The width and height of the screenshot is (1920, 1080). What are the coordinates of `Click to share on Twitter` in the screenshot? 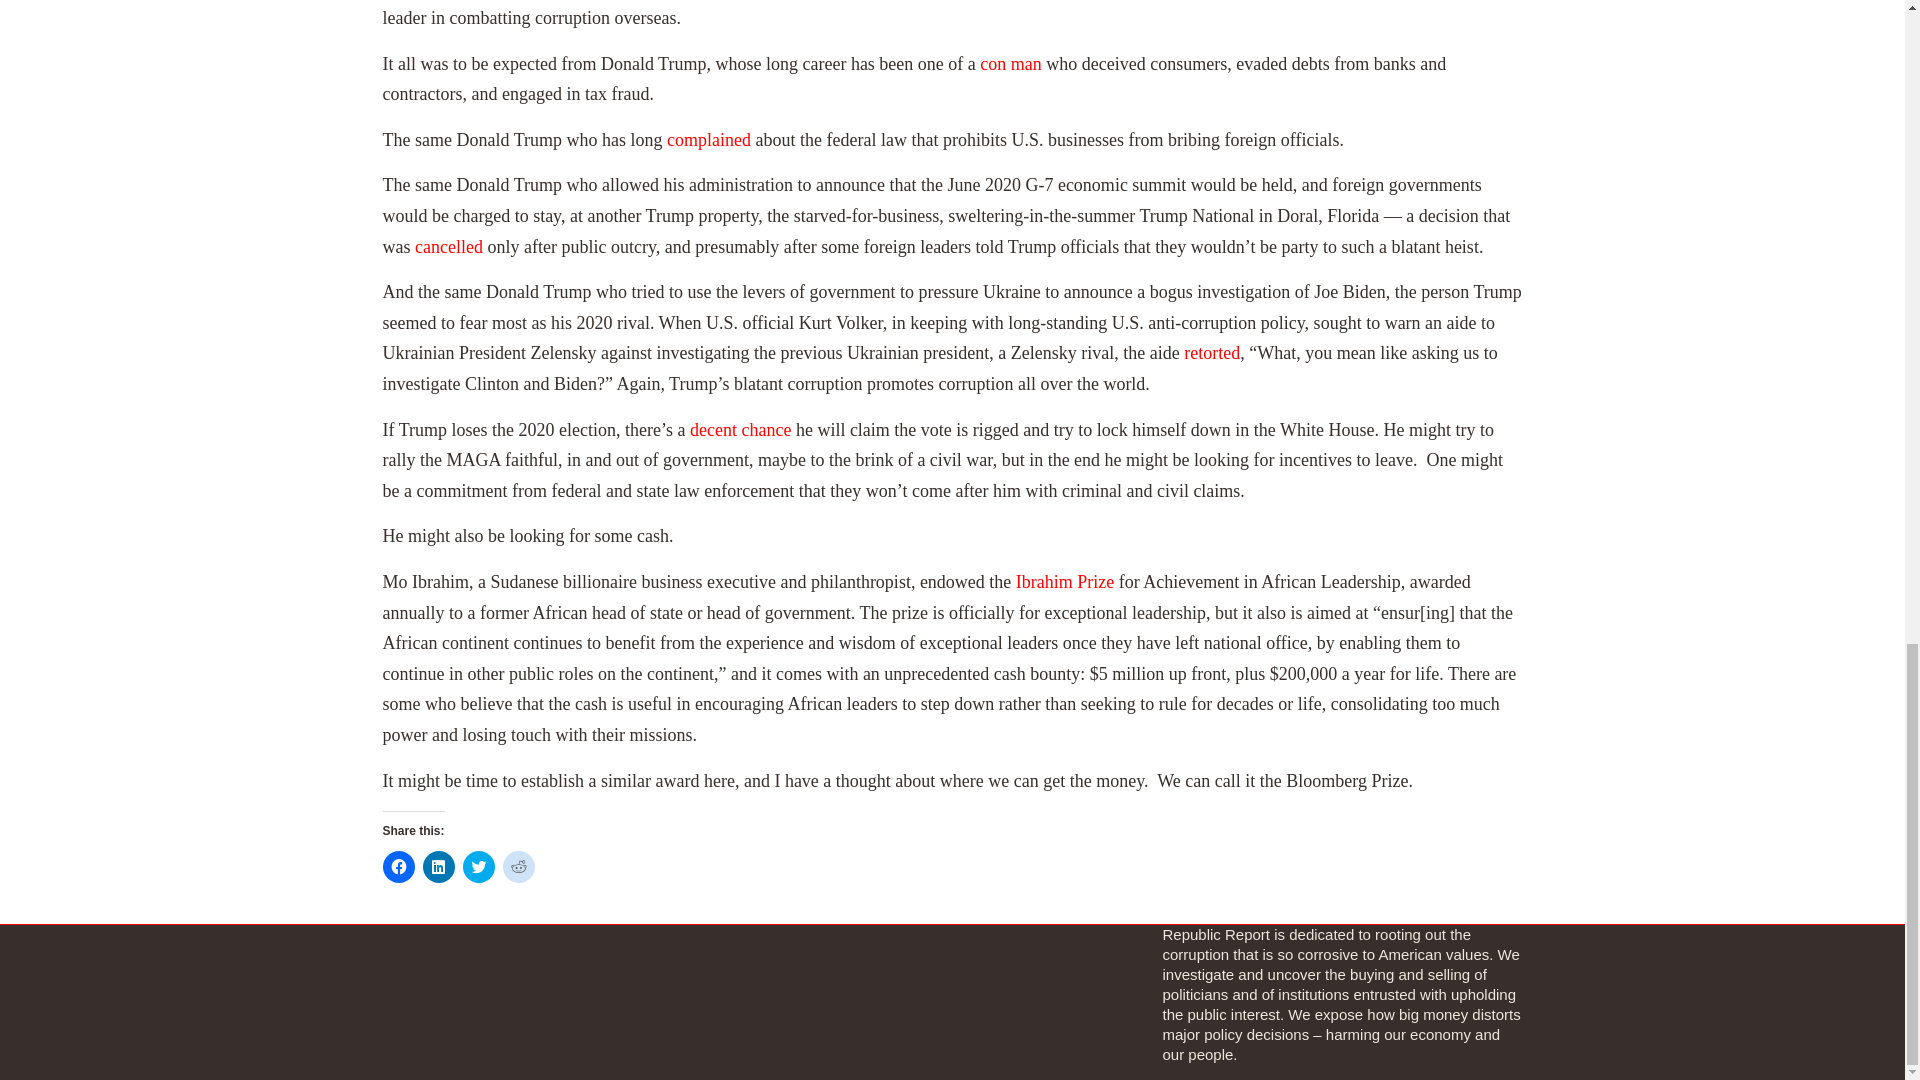 It's located at (478, 867).